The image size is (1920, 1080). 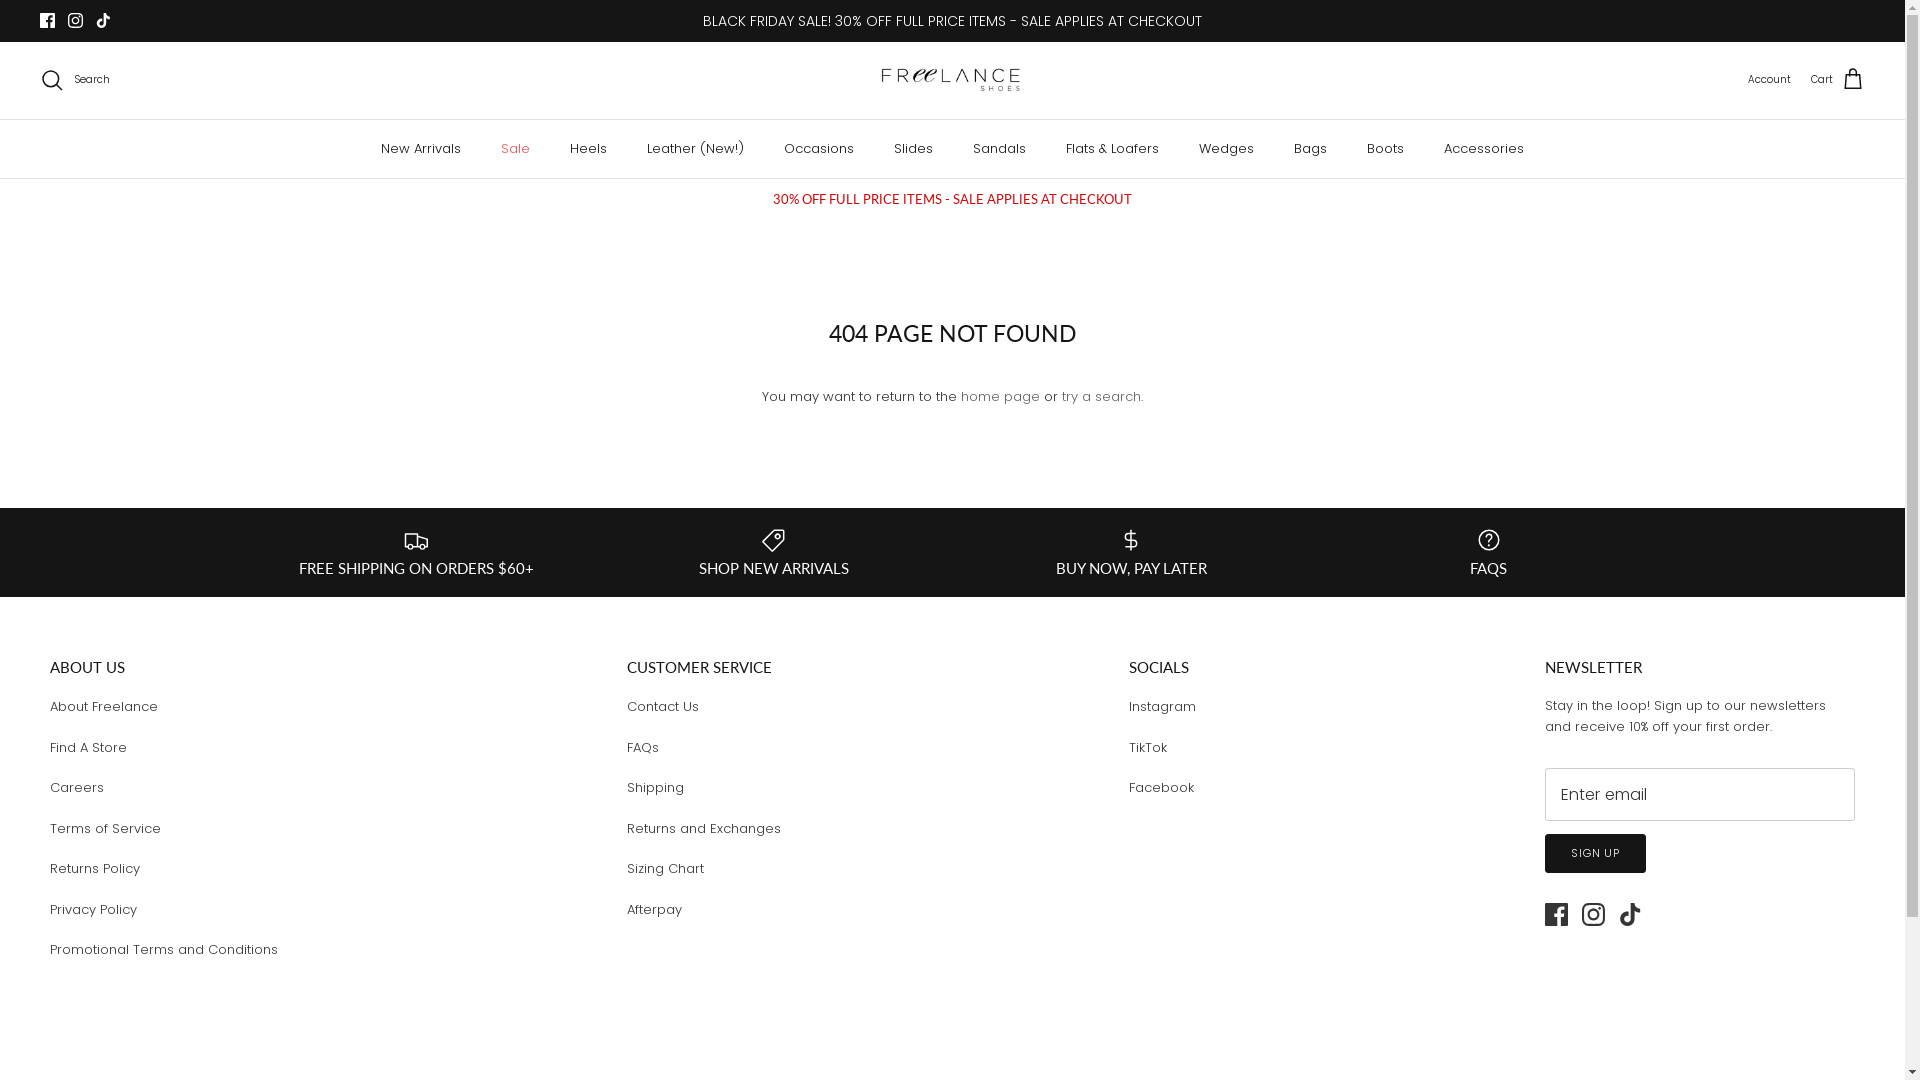 I want to click on Terms of Service, so click(x=106, y=828).